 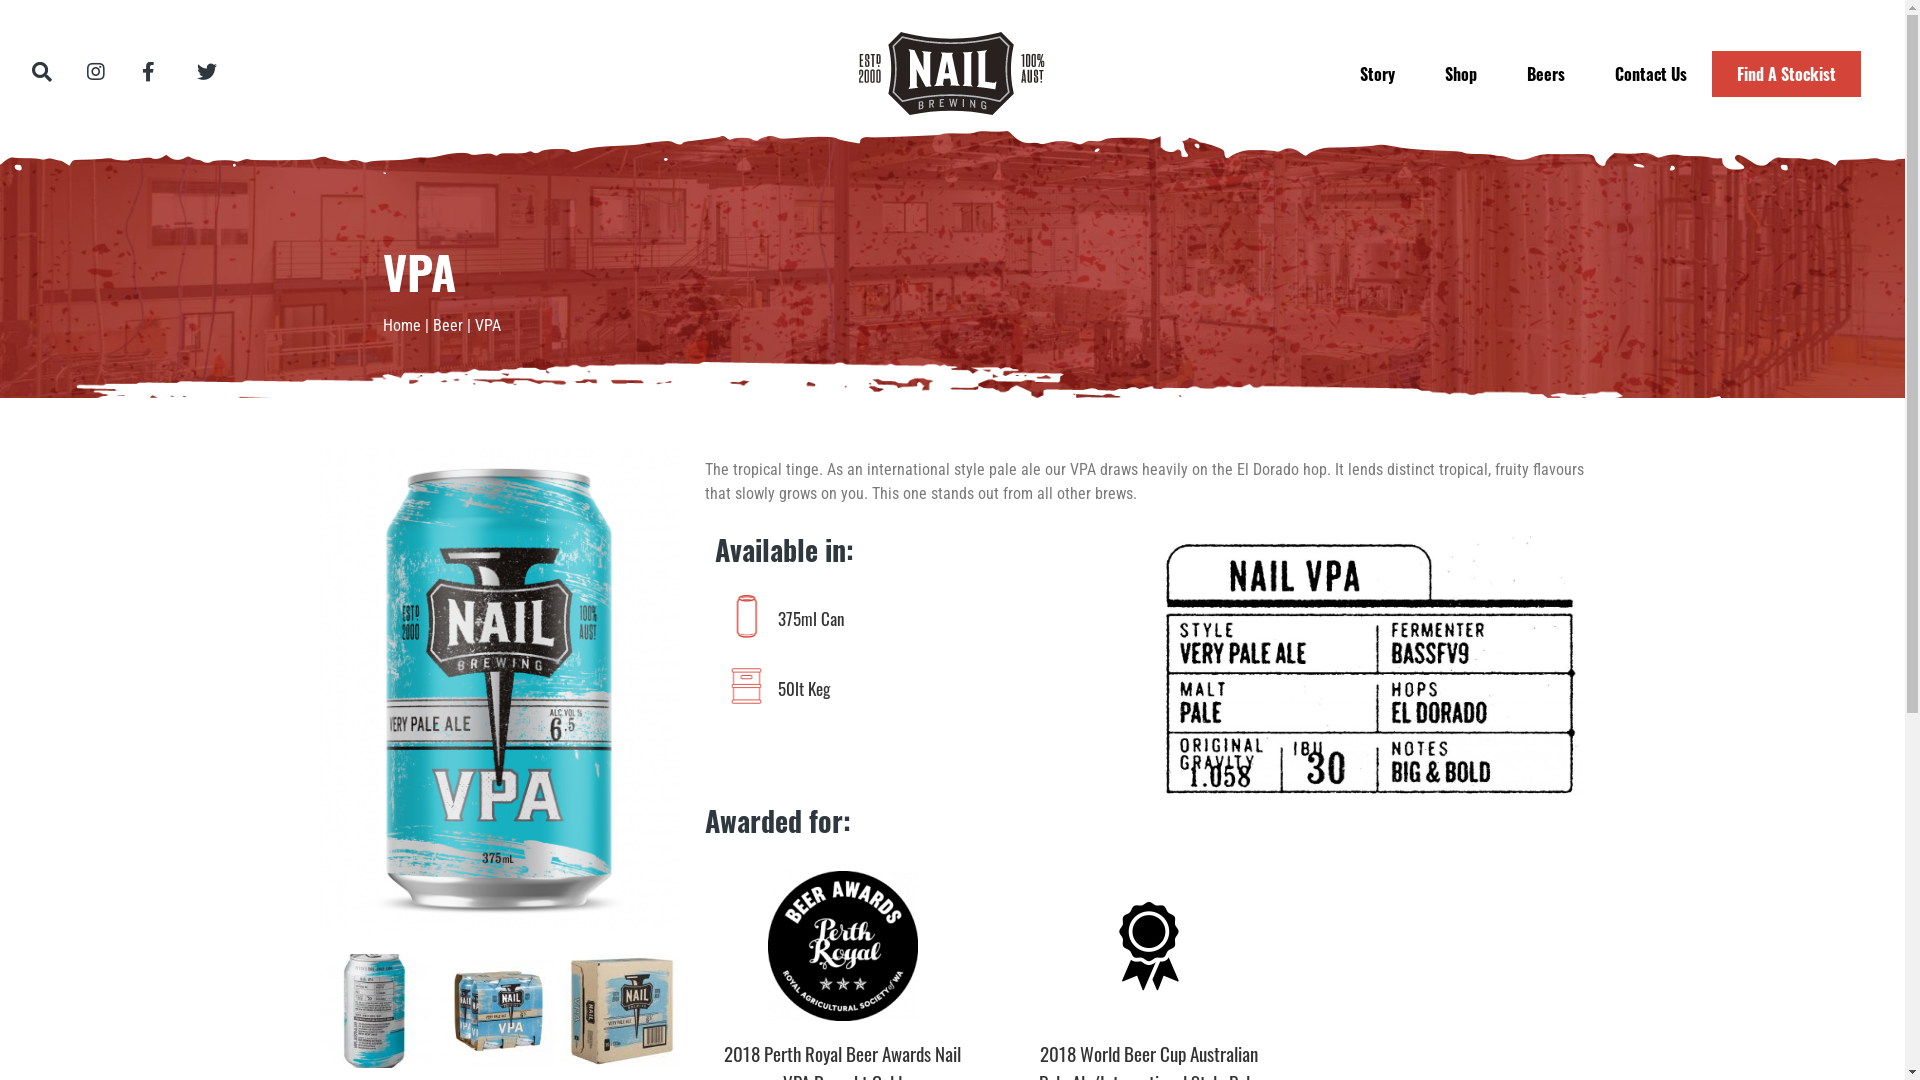 What do you see at coordinates (401, 326) in the screenshot?
I see `Home` at bounding box center [401, 326].